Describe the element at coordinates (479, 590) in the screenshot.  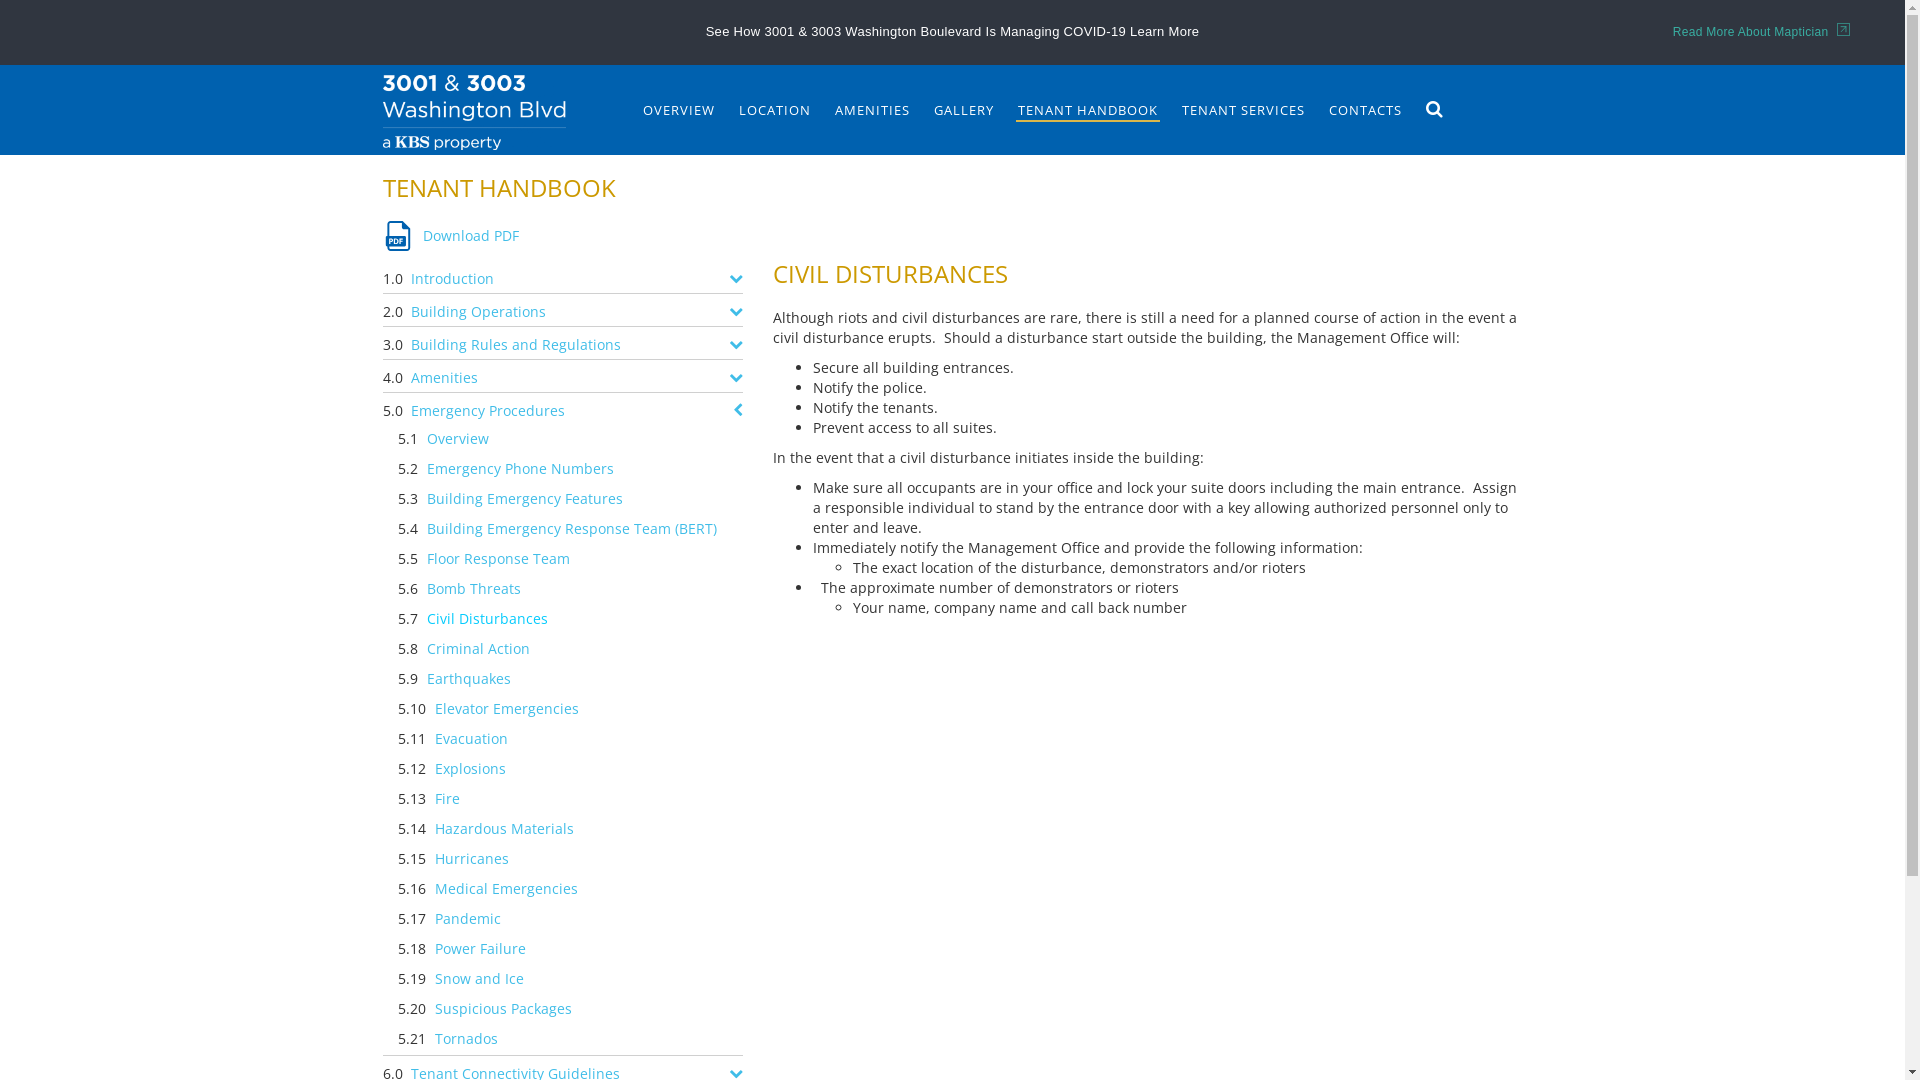
I see `Bomb Threats` at that location.